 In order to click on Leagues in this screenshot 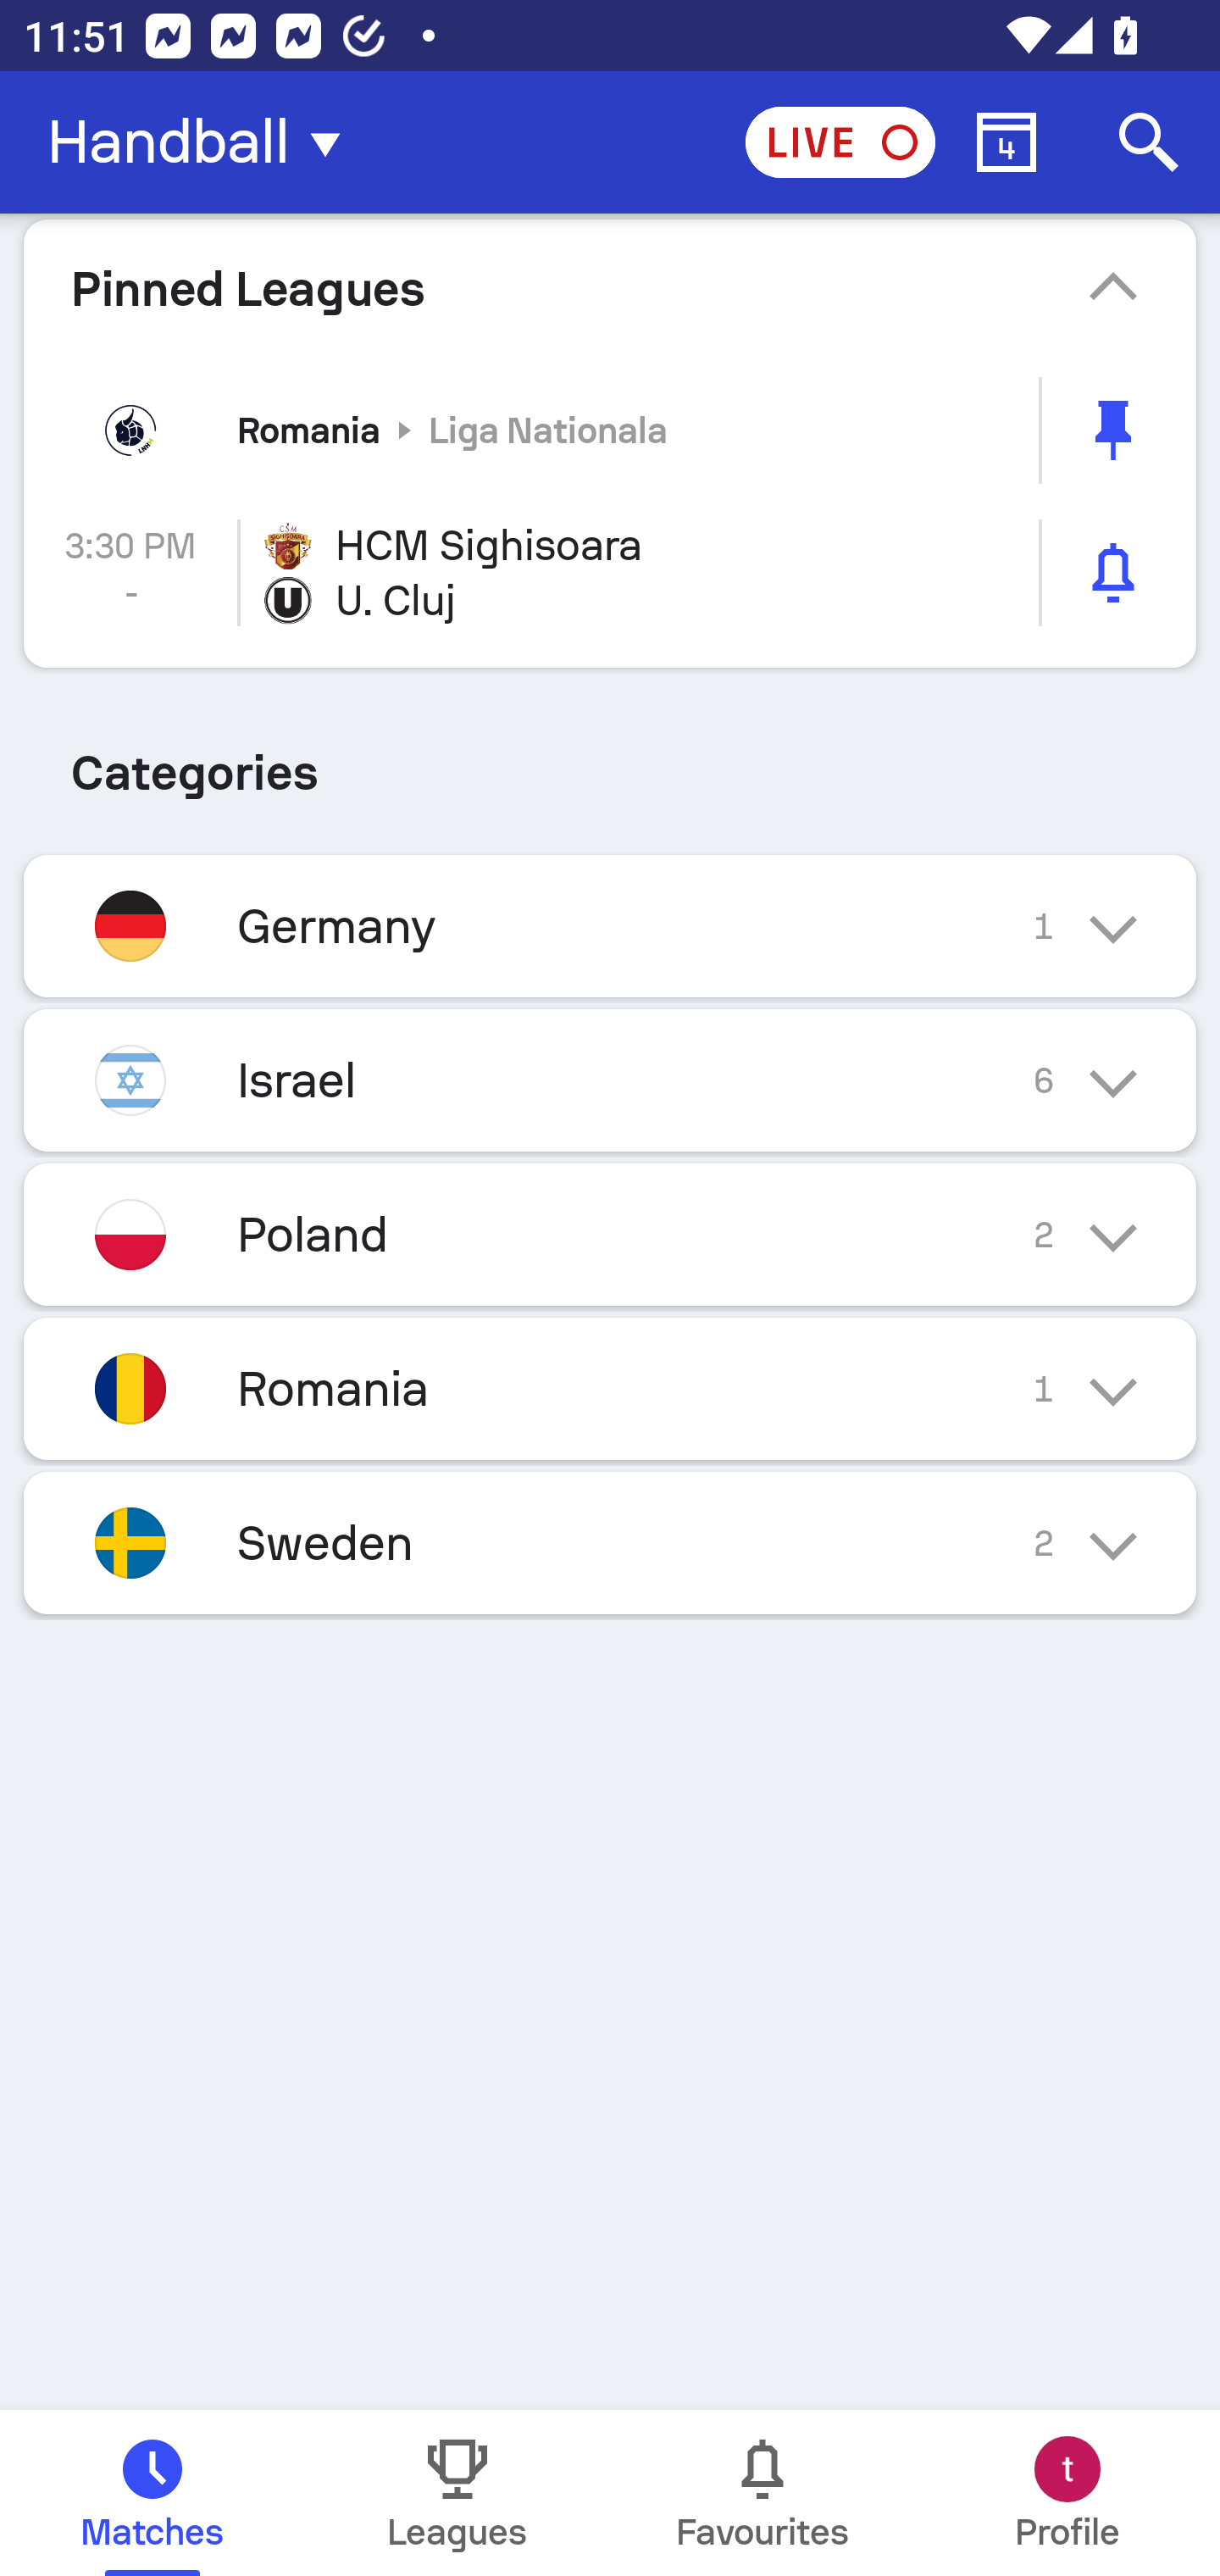, I will do `click(457, 2493)`.